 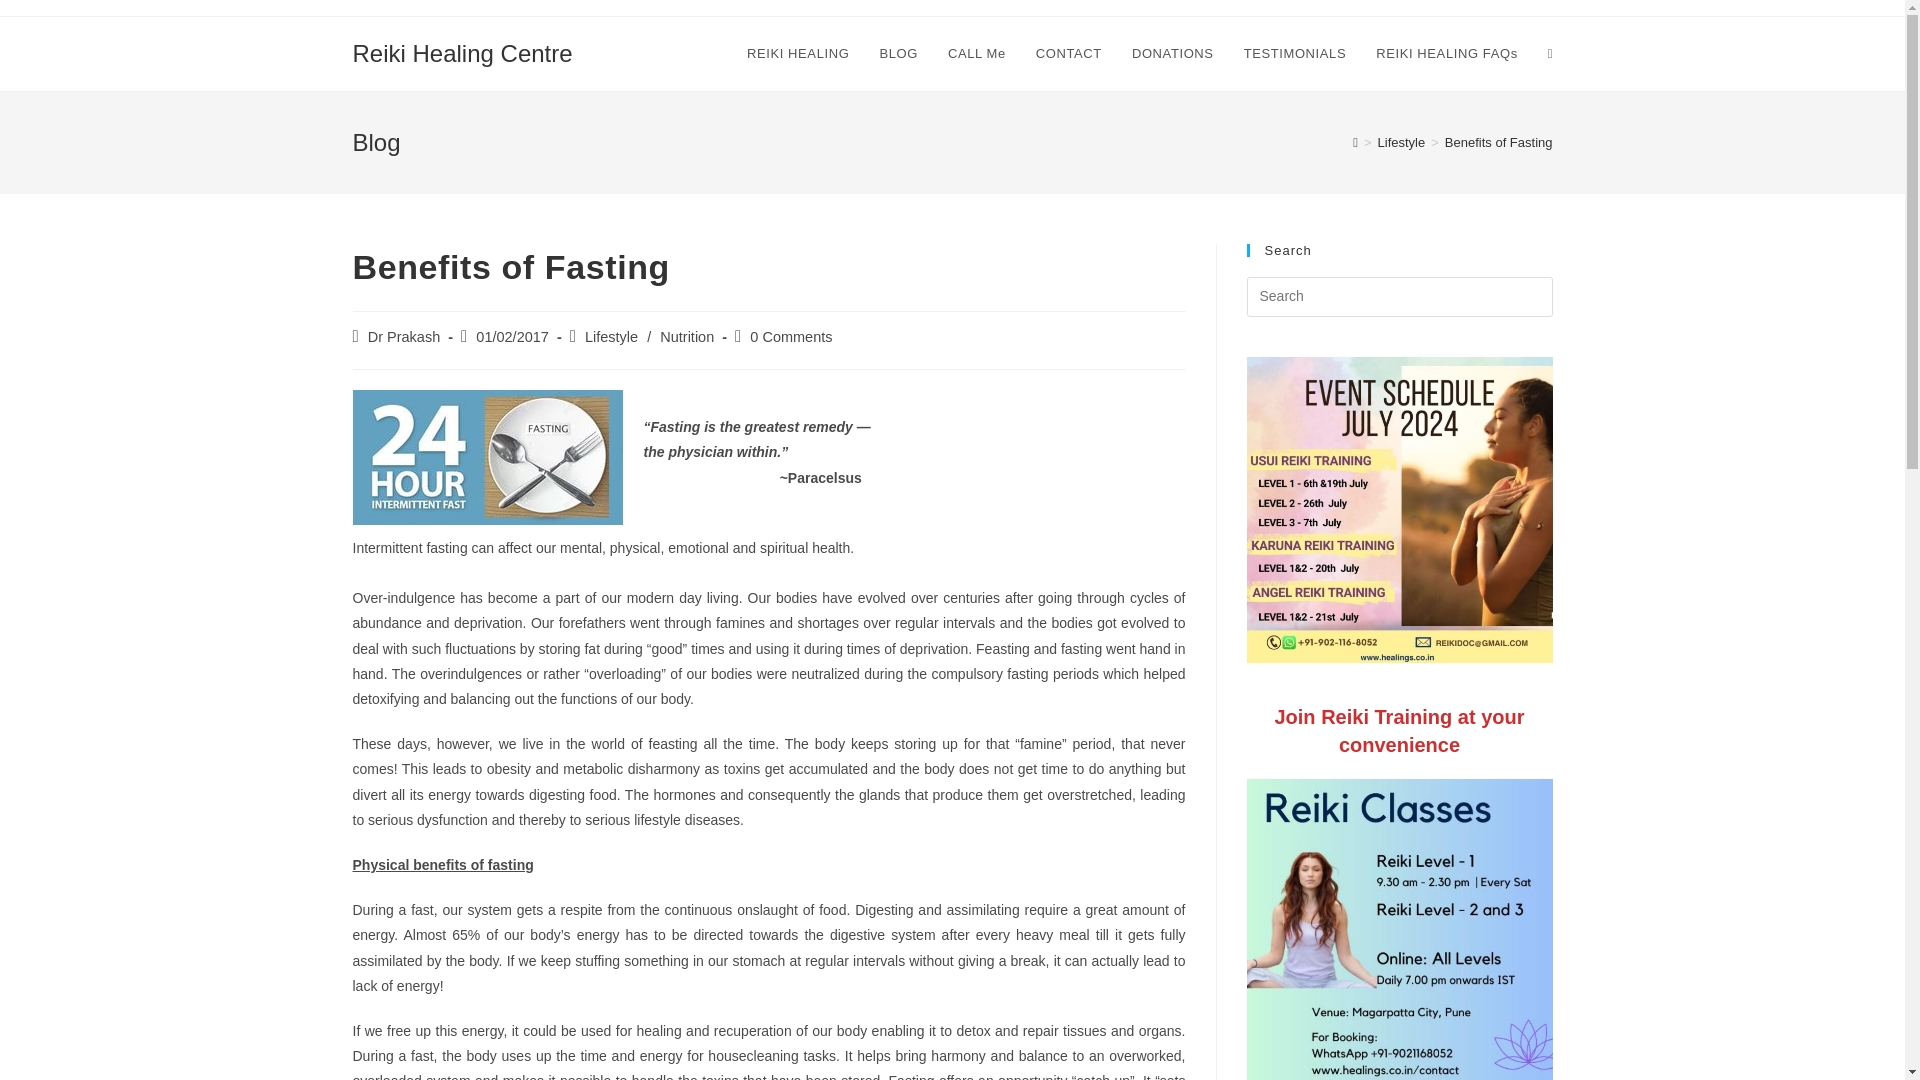 I want to click on Lifestyle, so click(x=611, y=336).